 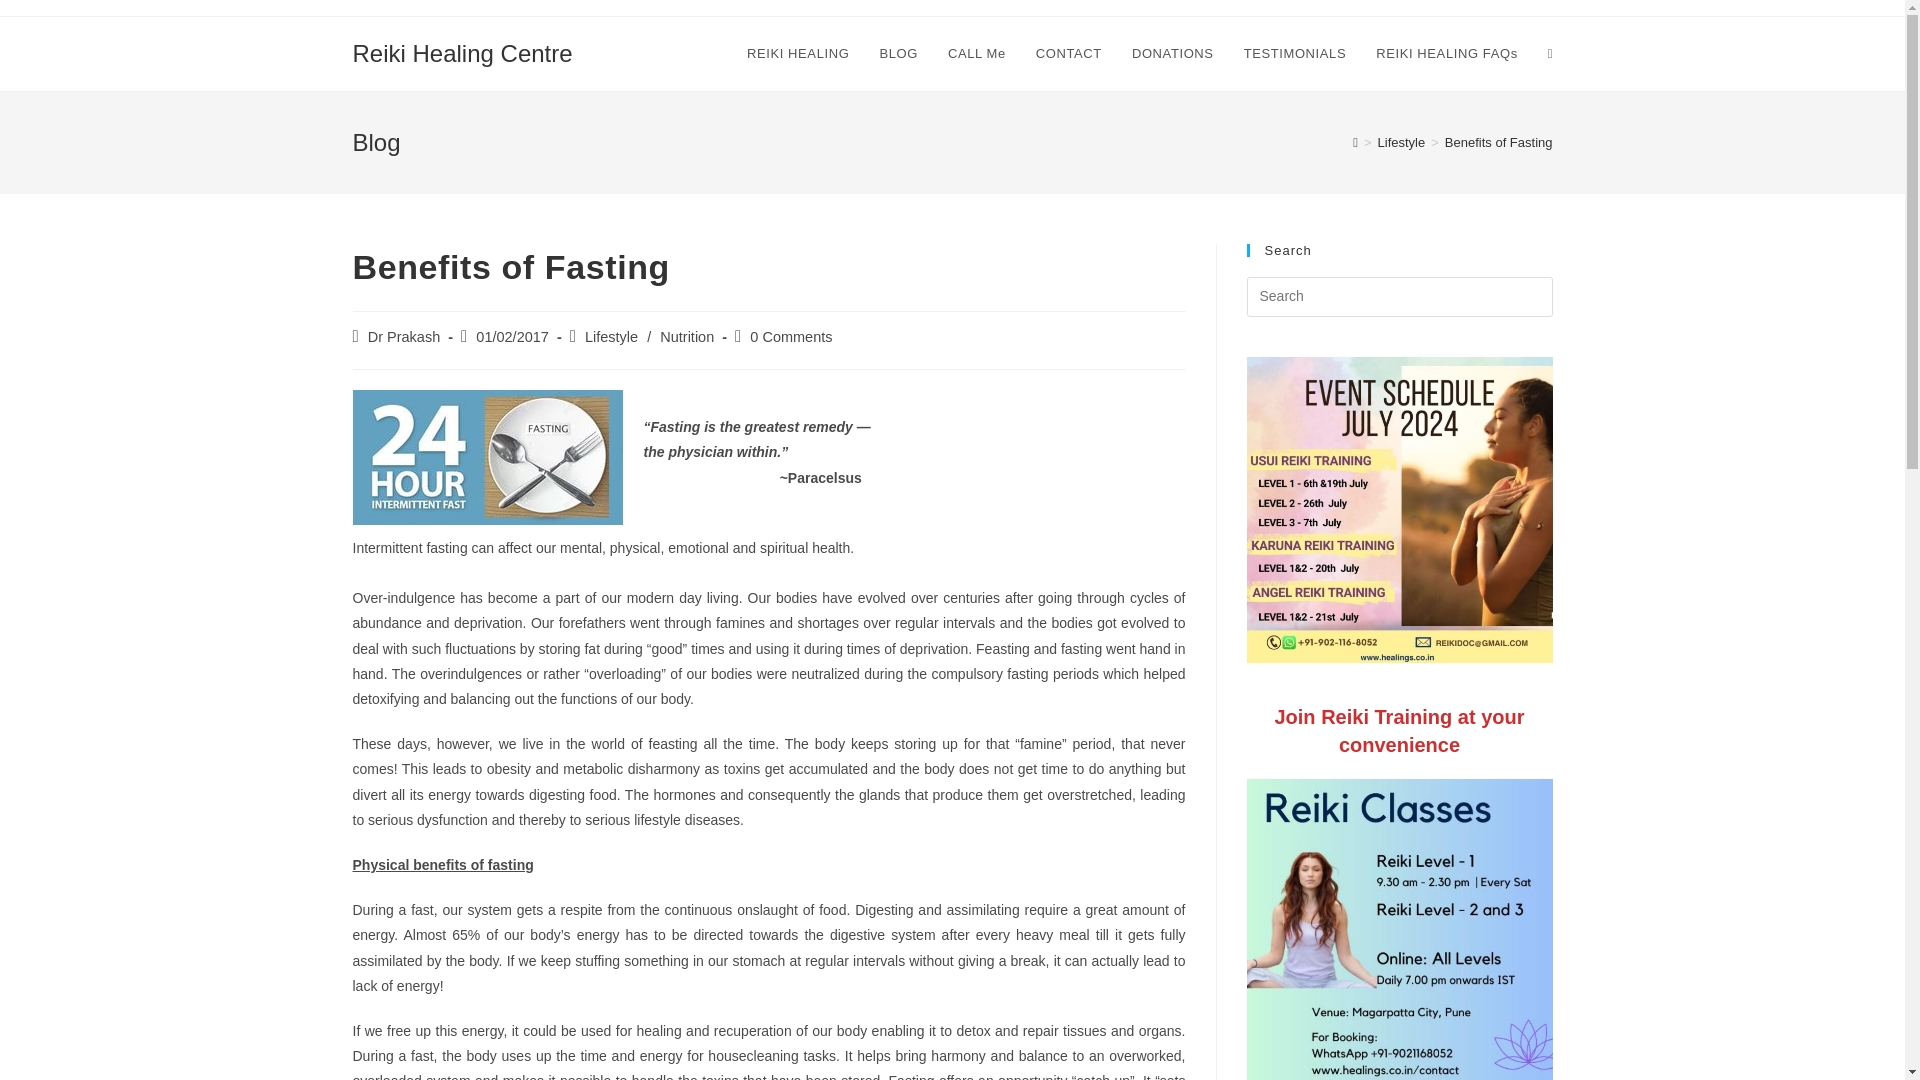 I want to click on Lifestyle, so click(x=611, y=336).